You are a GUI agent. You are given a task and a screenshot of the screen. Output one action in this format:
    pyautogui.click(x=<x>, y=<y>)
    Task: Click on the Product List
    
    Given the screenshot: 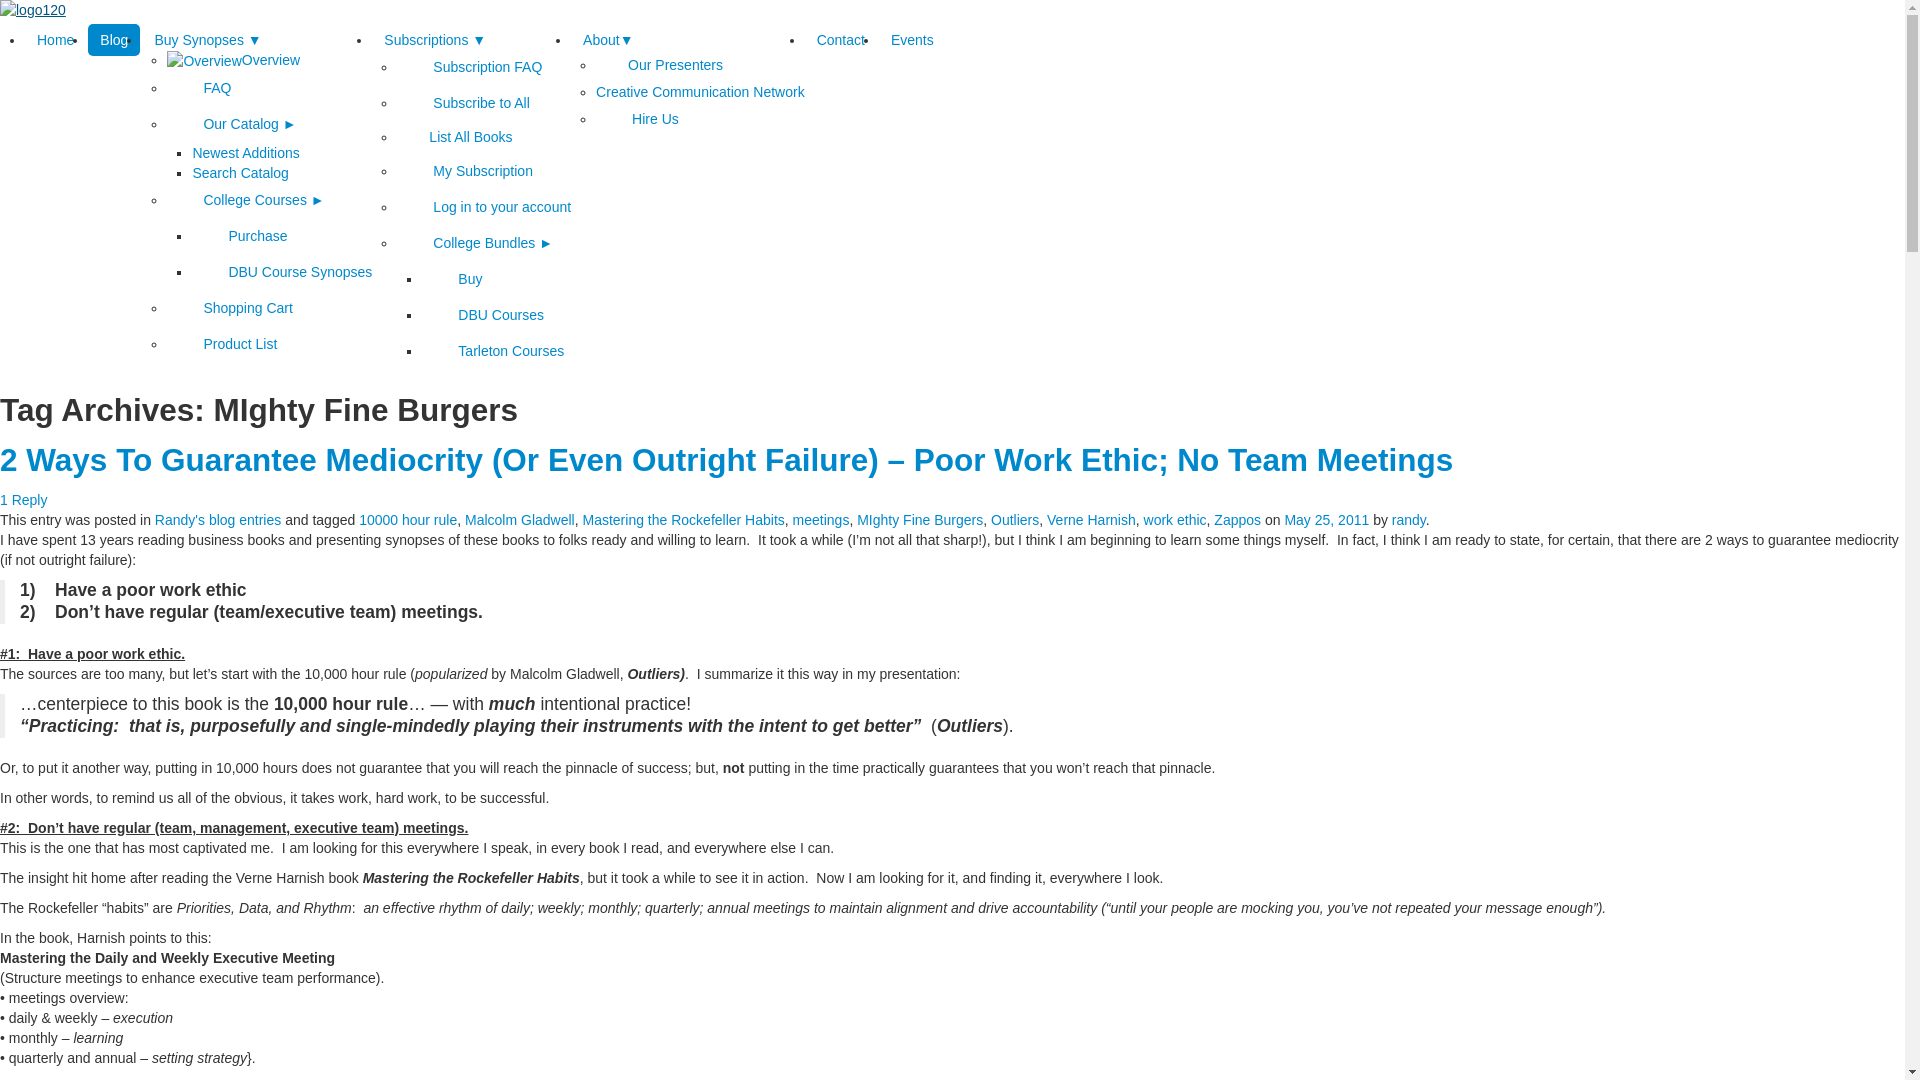 What is the action you would take?
    pyautogui.click(x=222, y=344)
    